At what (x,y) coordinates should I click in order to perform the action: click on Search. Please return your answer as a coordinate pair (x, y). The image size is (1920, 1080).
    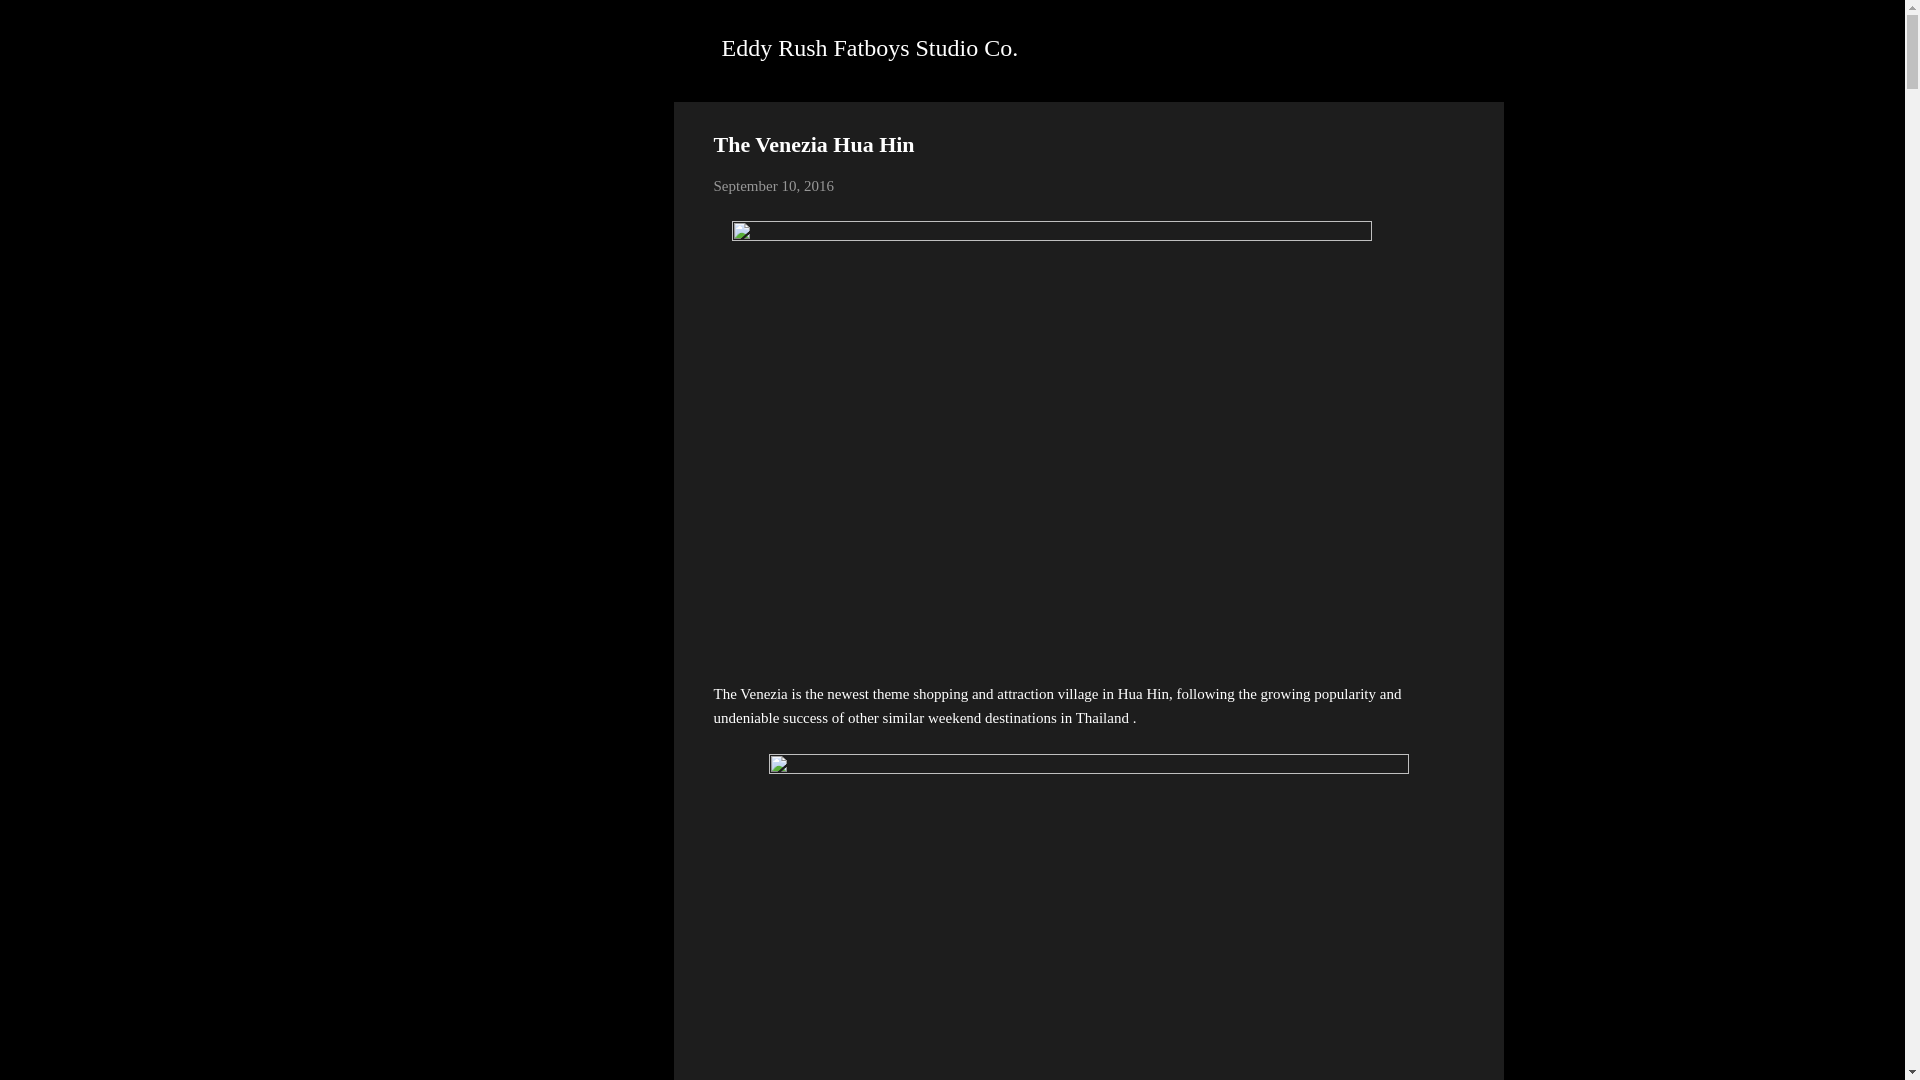
    Looking at the image, I should click on (39, 24).